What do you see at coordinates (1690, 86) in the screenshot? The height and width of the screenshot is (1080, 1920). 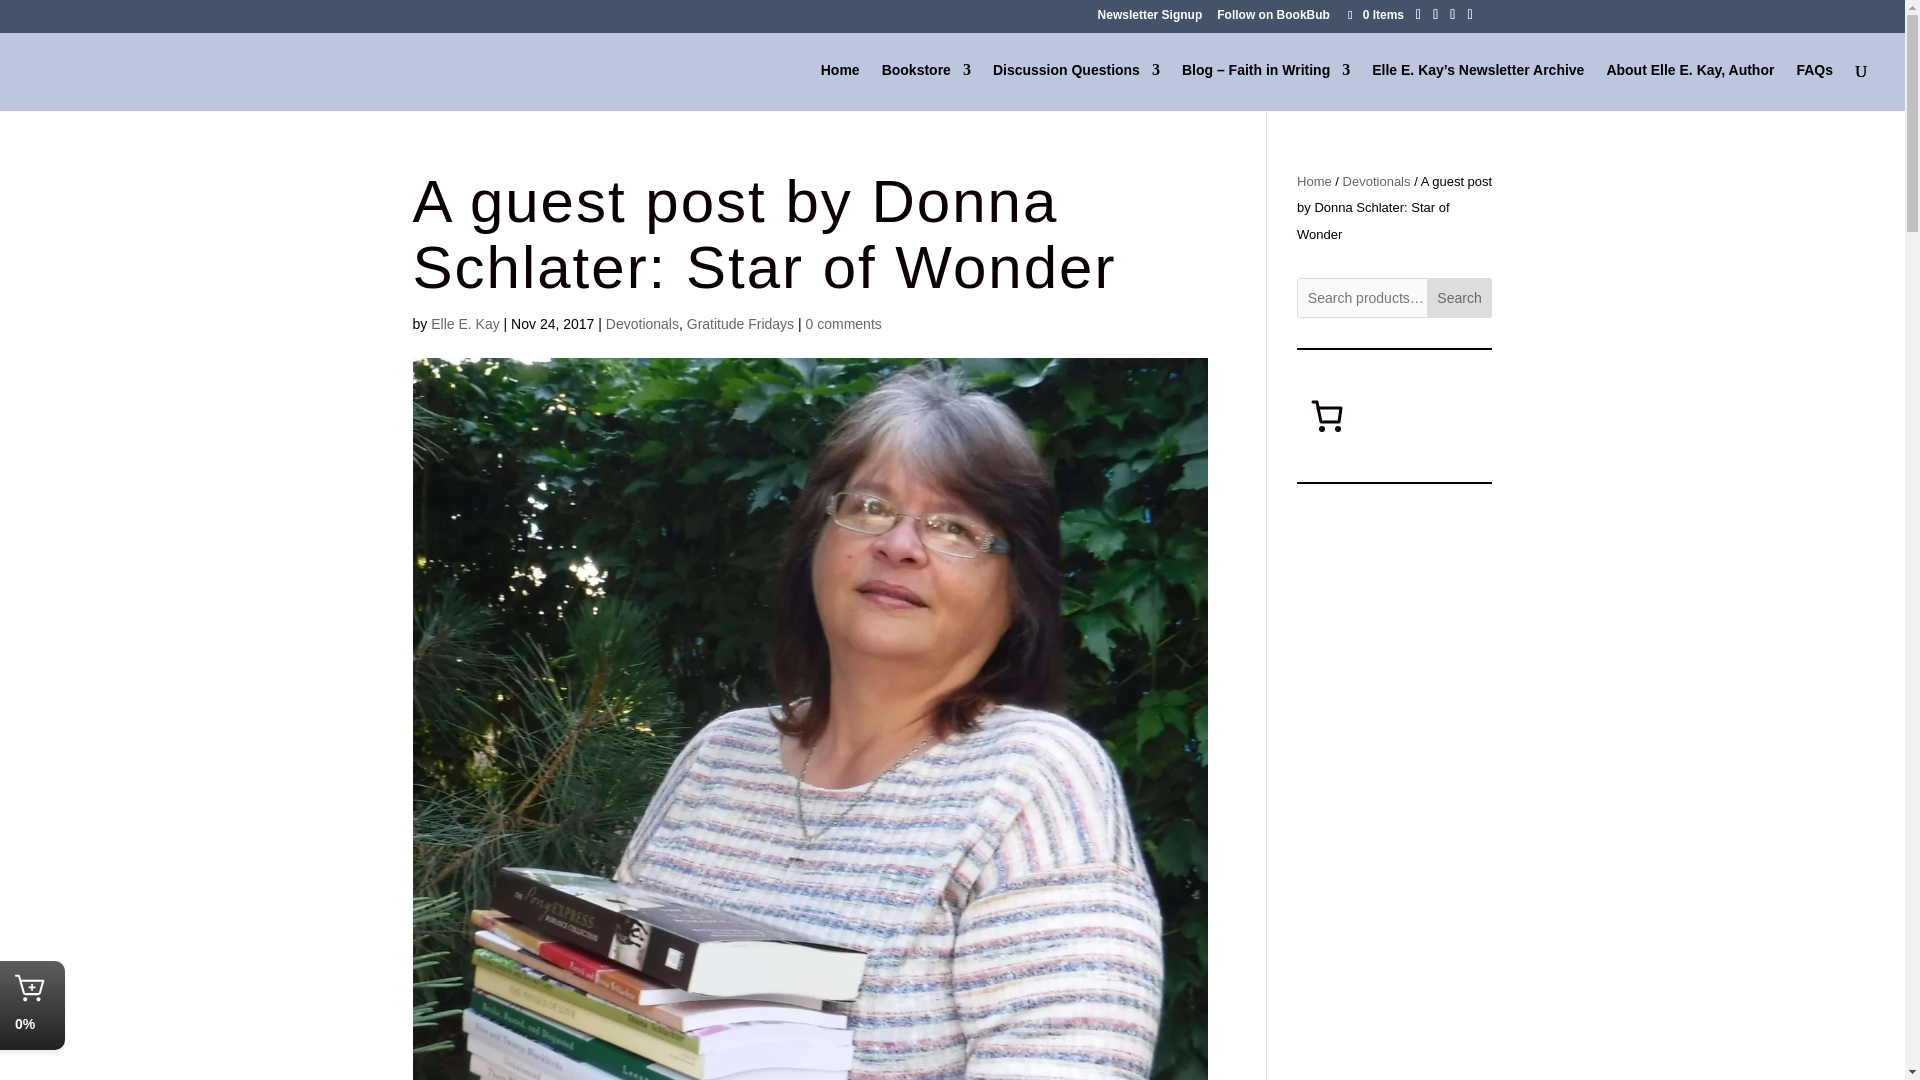 I see `About Elle E. Kay, Author` at bounding box center [1690, 86].